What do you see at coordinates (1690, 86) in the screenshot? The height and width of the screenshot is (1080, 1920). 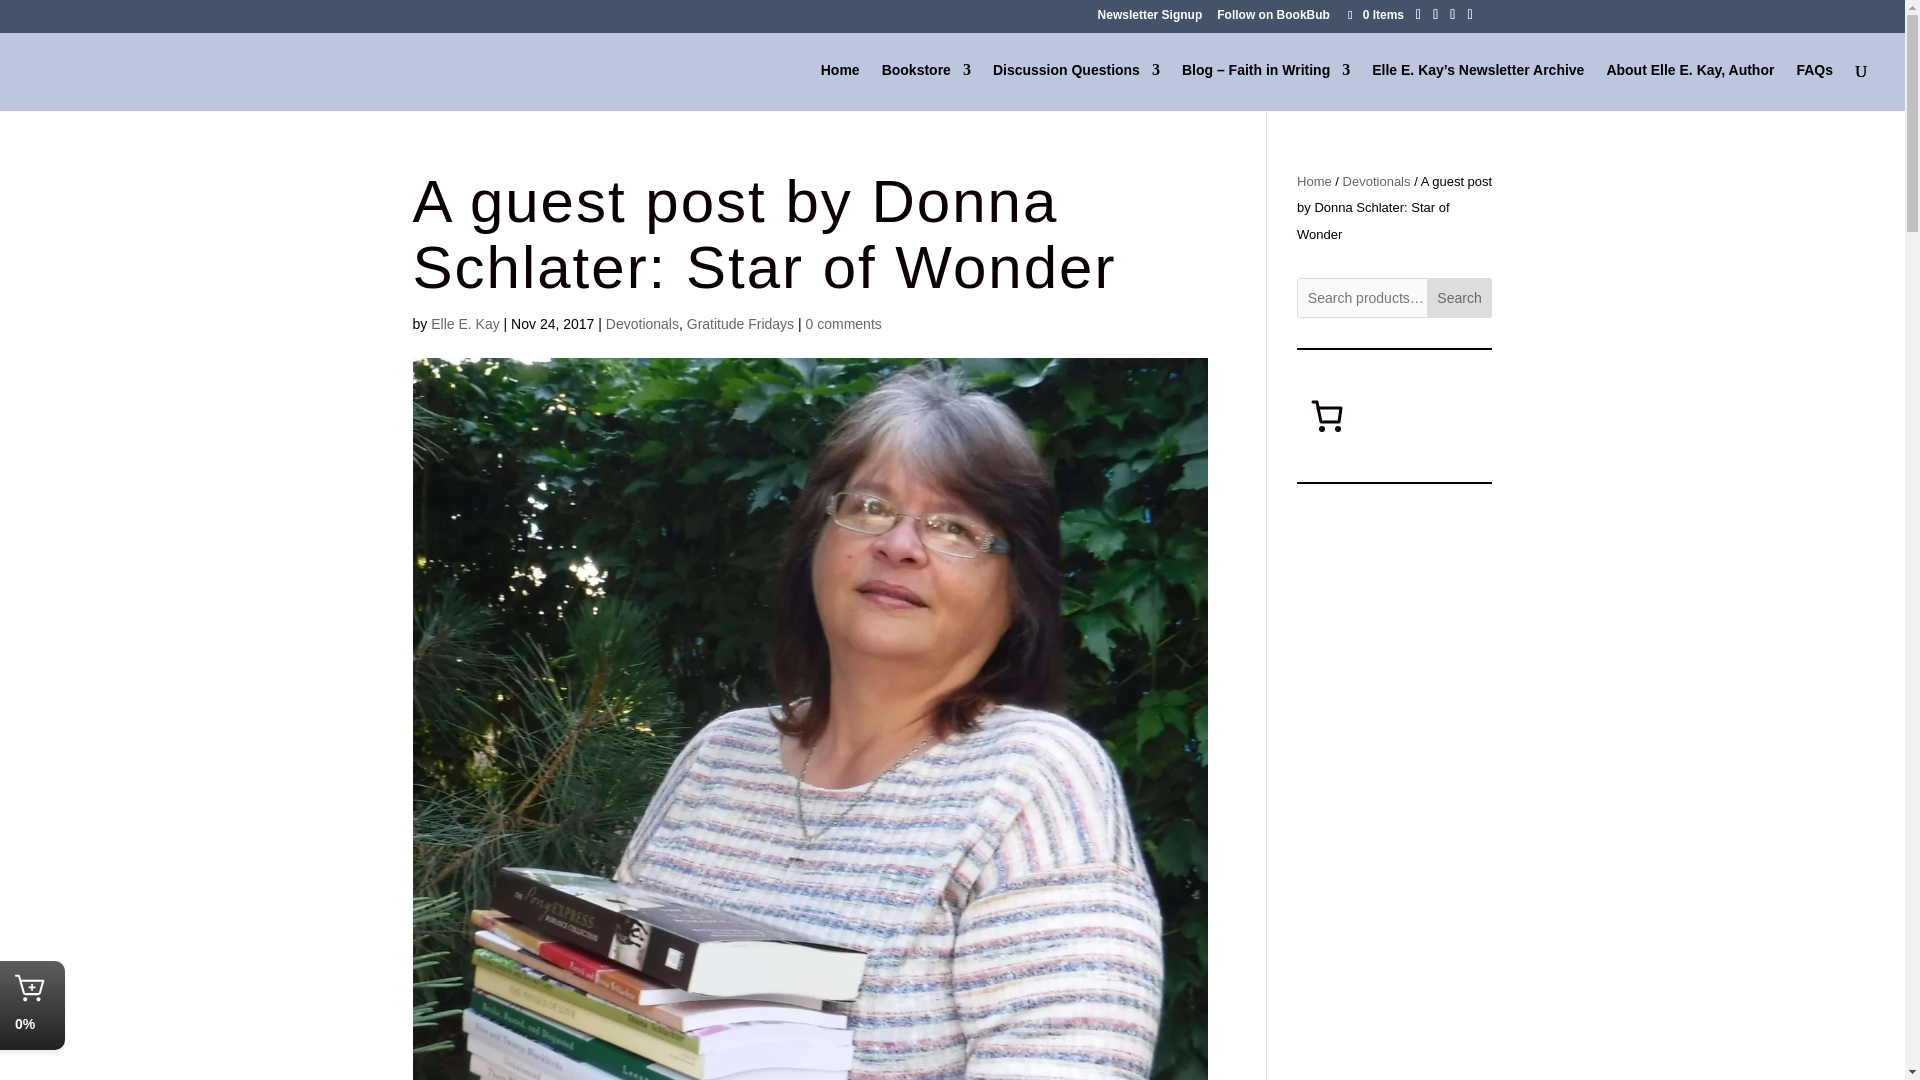 I see `About Elle E. Kay, Author` at bounding box center [1690, 86].